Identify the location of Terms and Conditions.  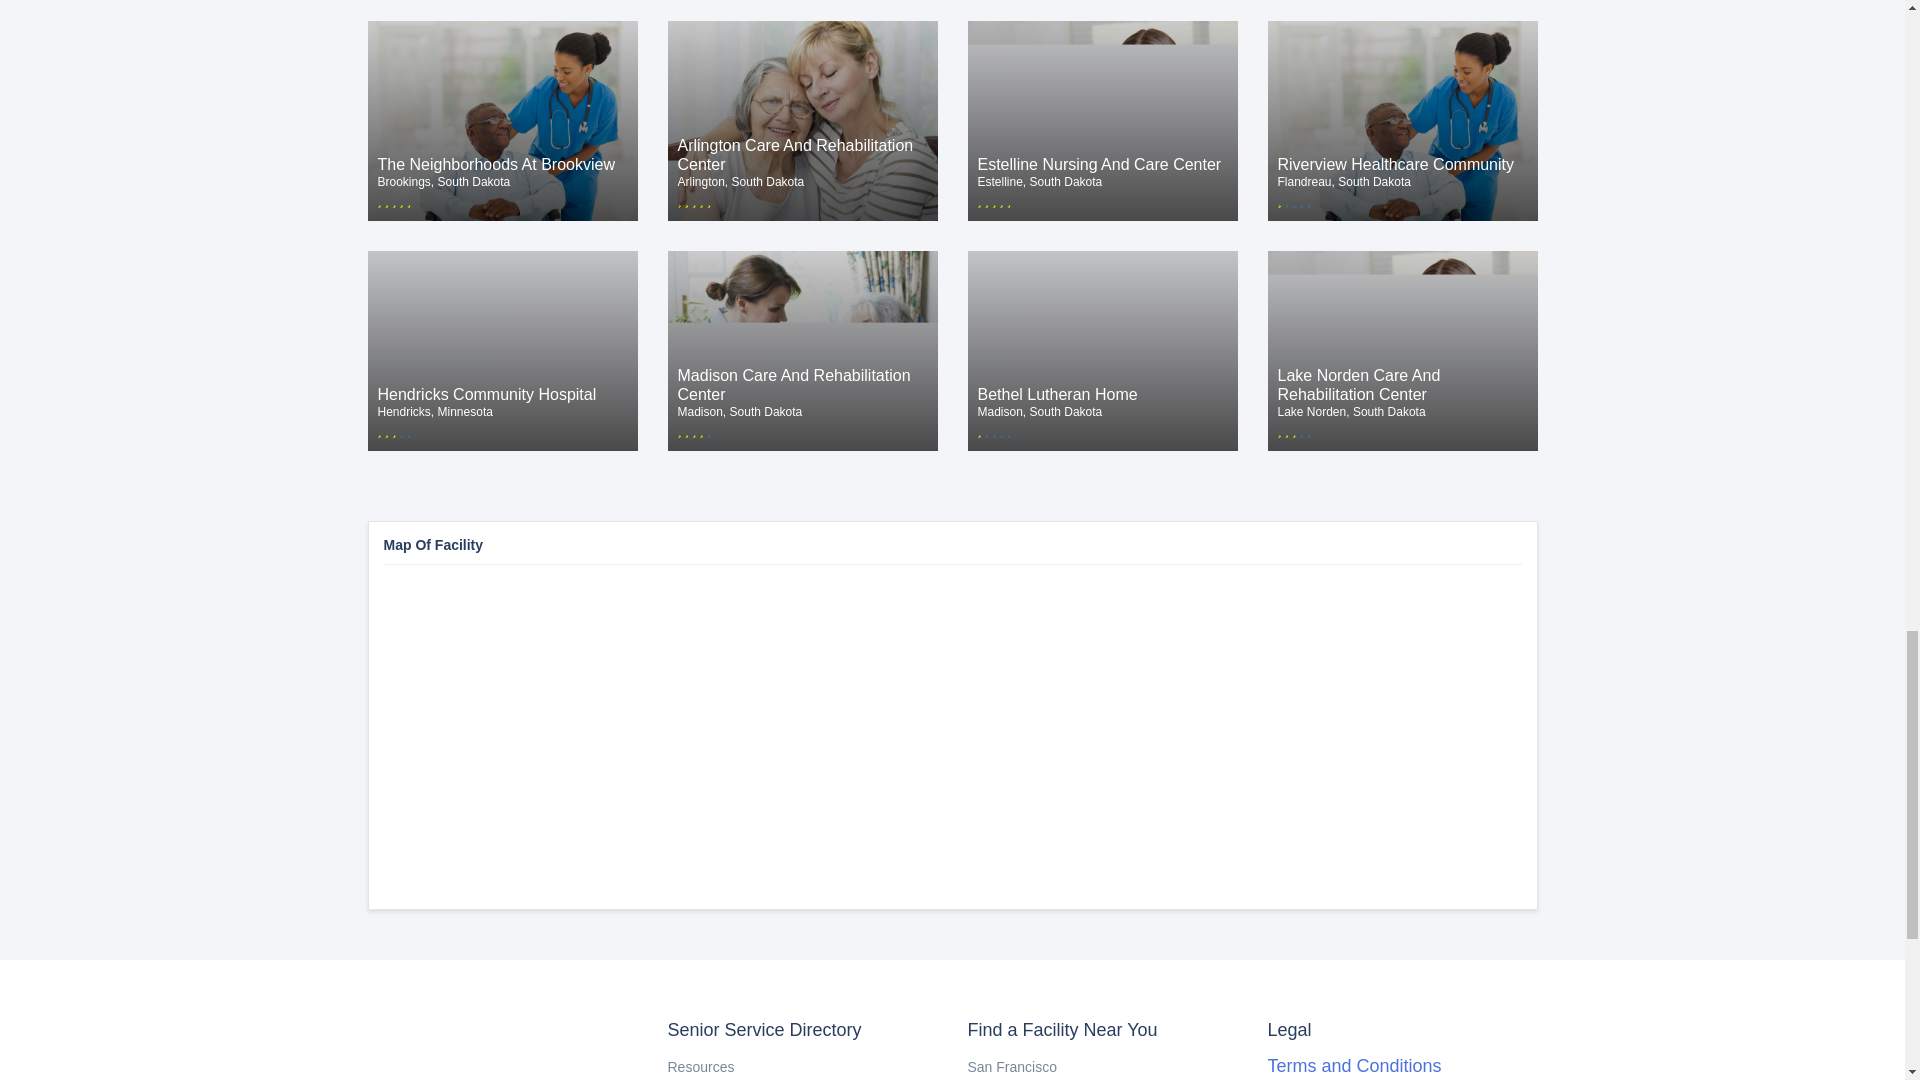
(1354, 1066).